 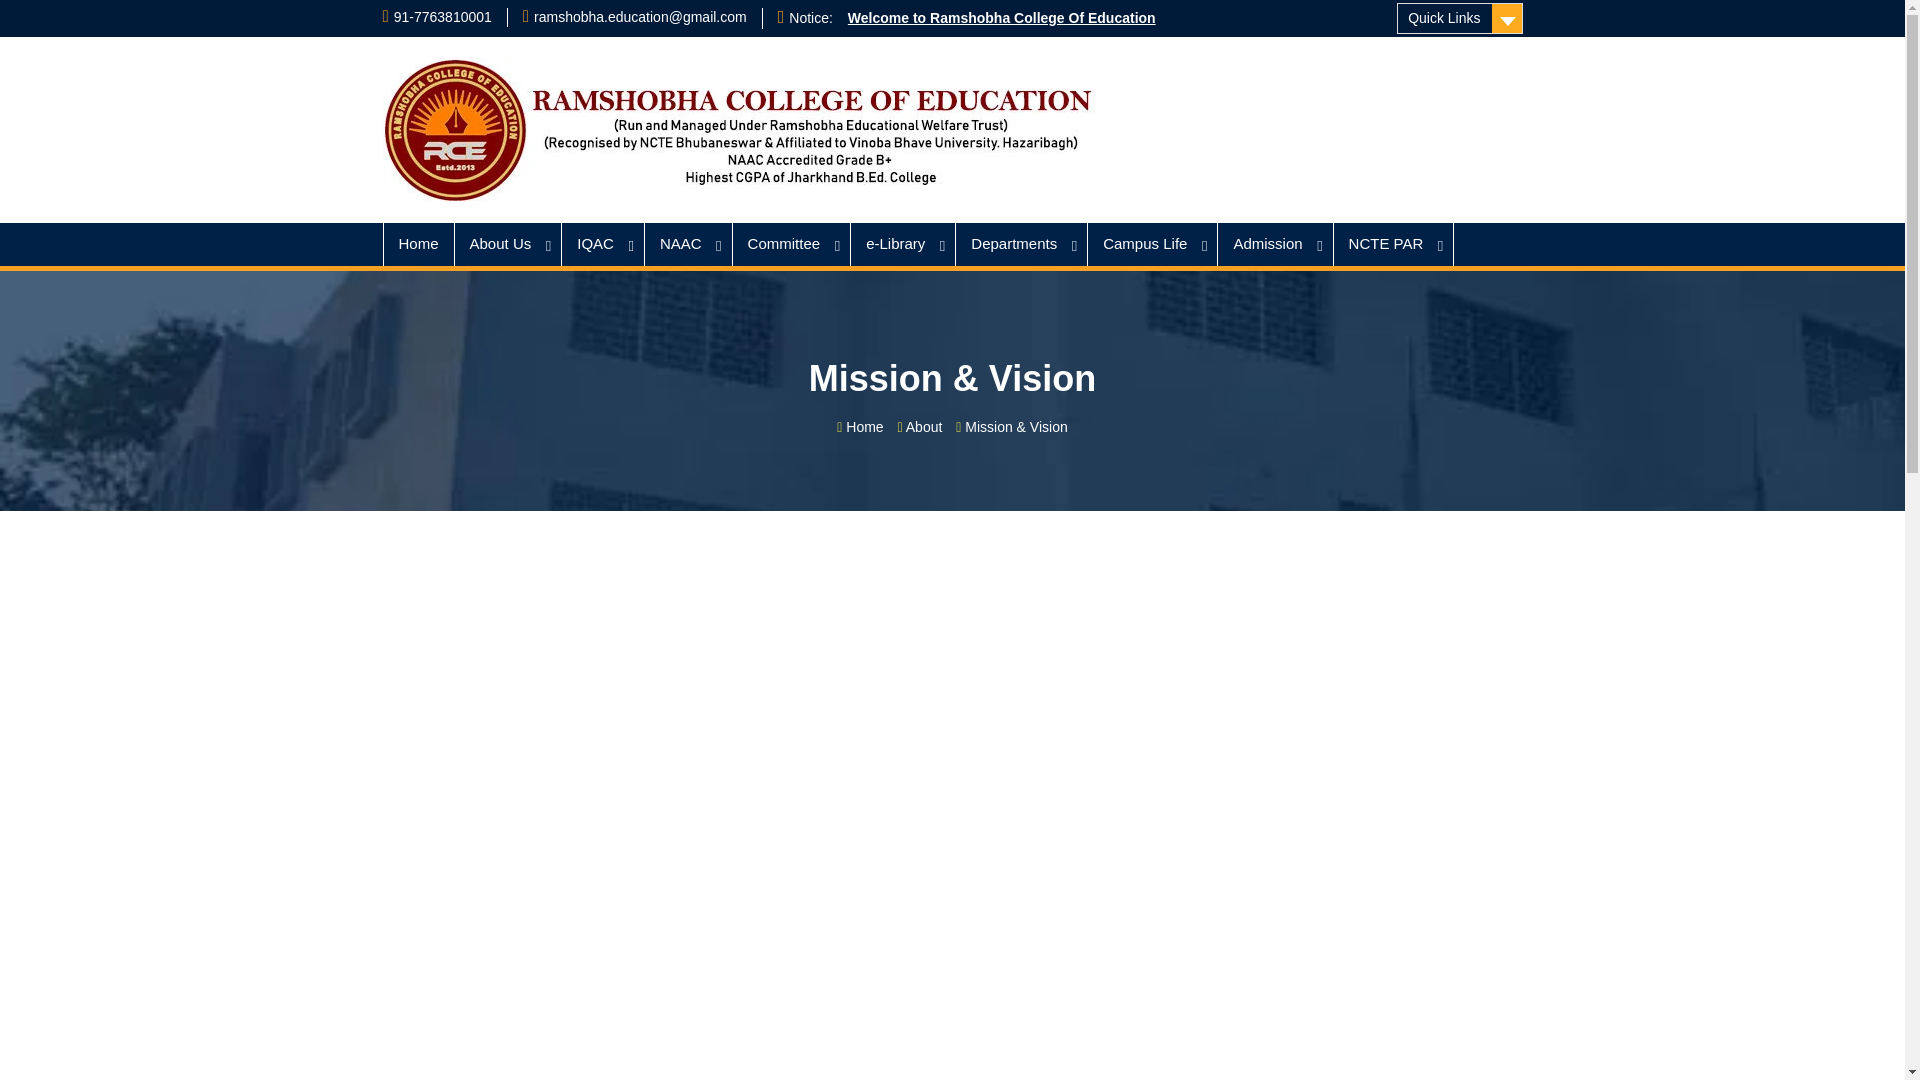 I want to click on 91-7763810001, so click(x=442, y=16).